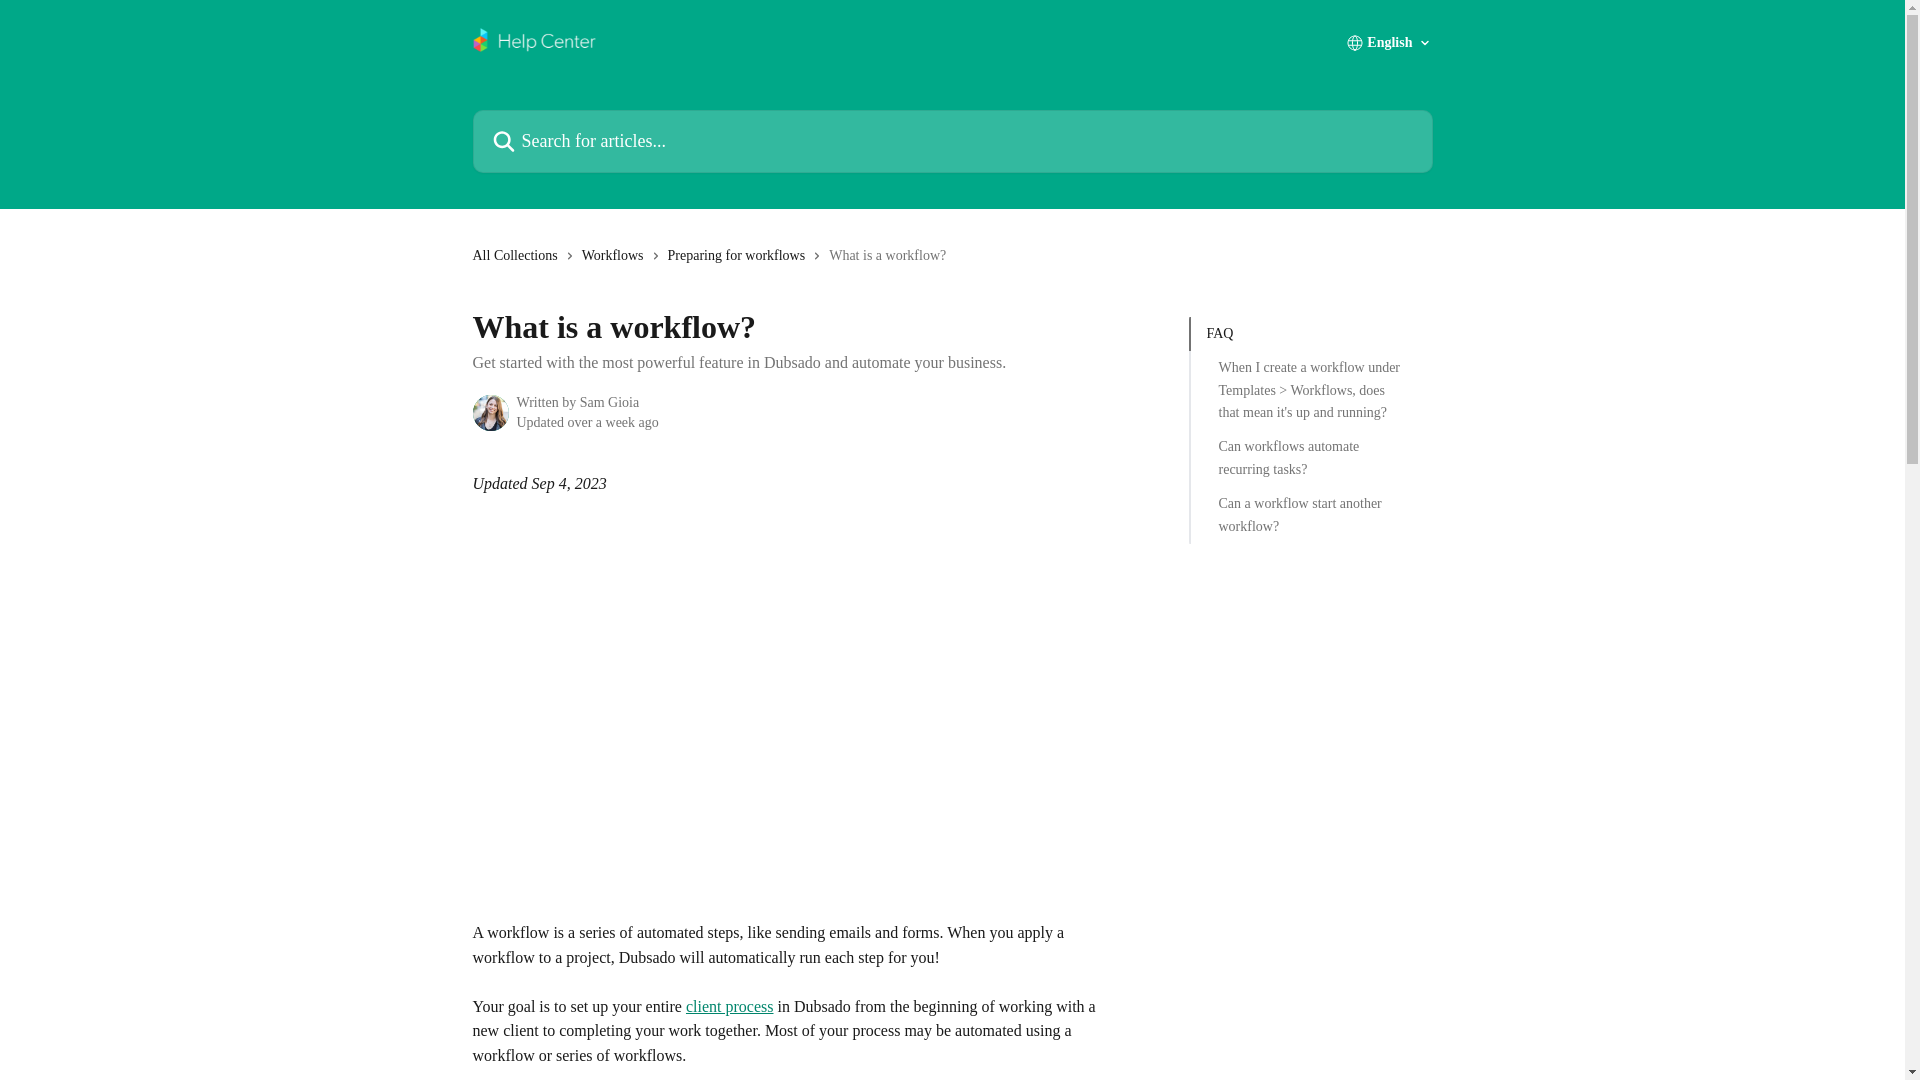 The height and width of the screenshot is (1080, 1920). What do you see at coordinates (616, 256) in the screenshot?
I see `Workflows` at bounding box center [616, 256].